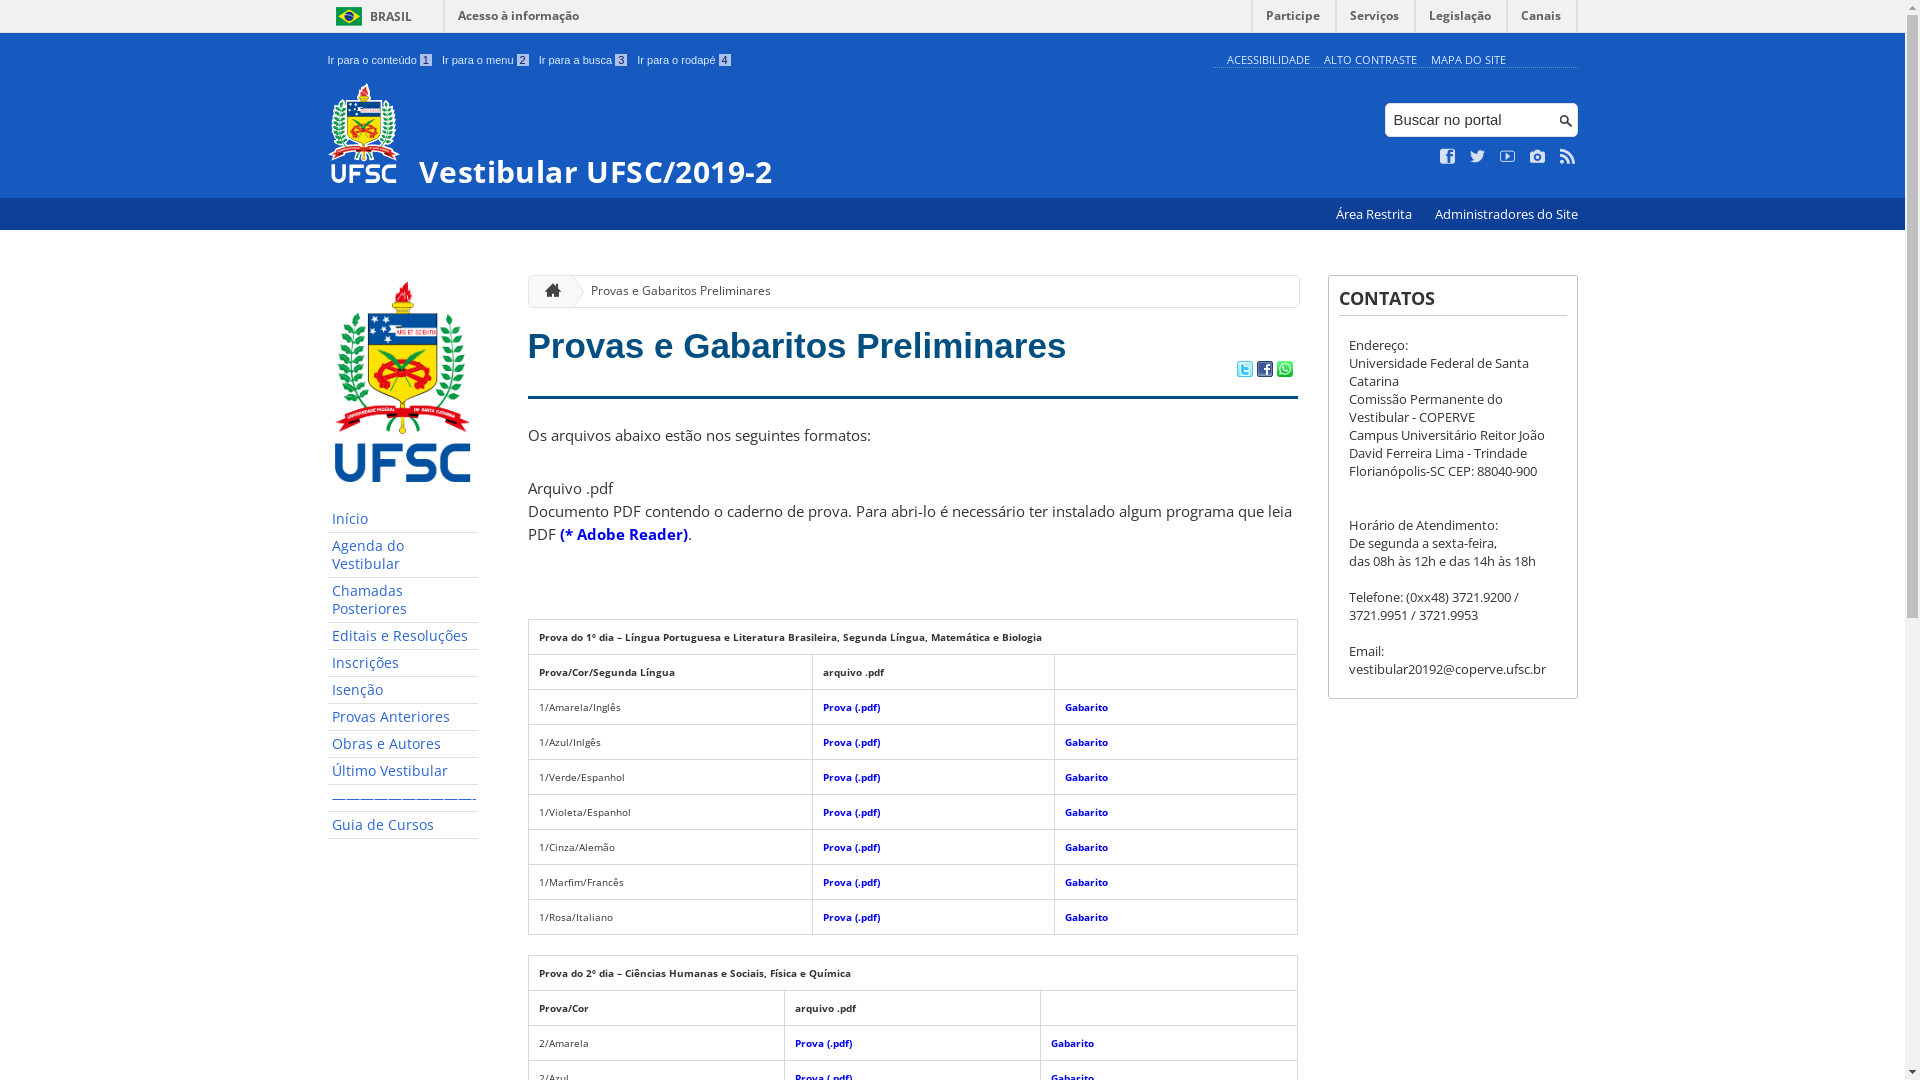 The height and width of the screenshot is (1080, 1920). I want to click on Provas Anteriores, so click(403, 718).